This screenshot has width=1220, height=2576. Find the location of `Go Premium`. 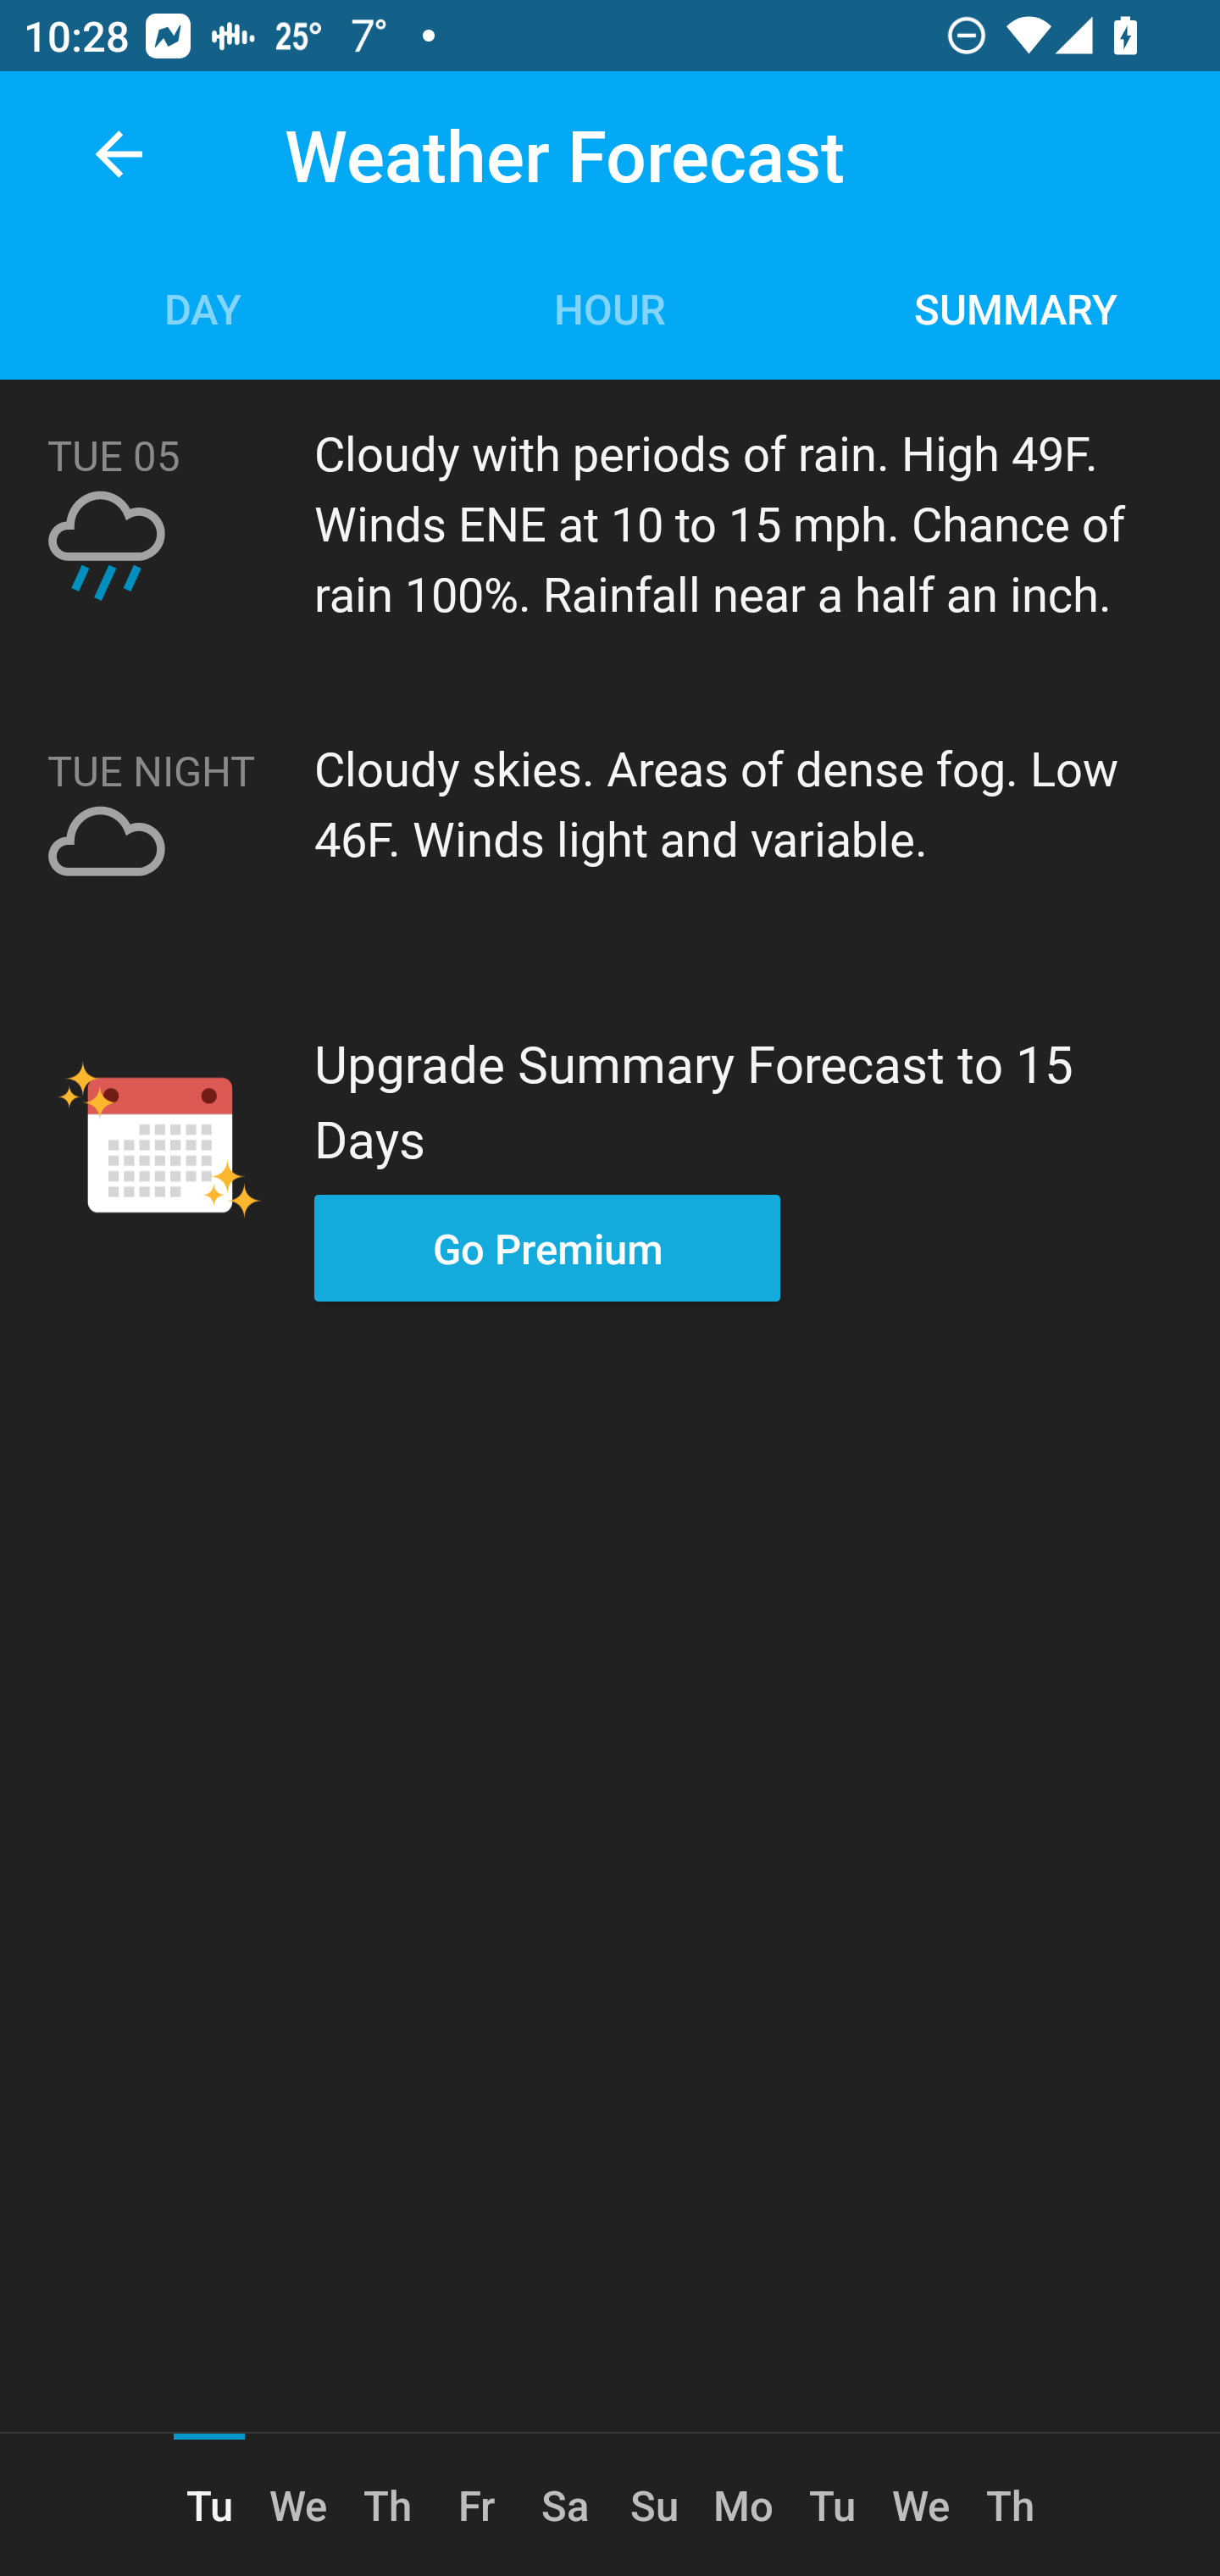

Go Premium is located at coordinates (547, 1247).